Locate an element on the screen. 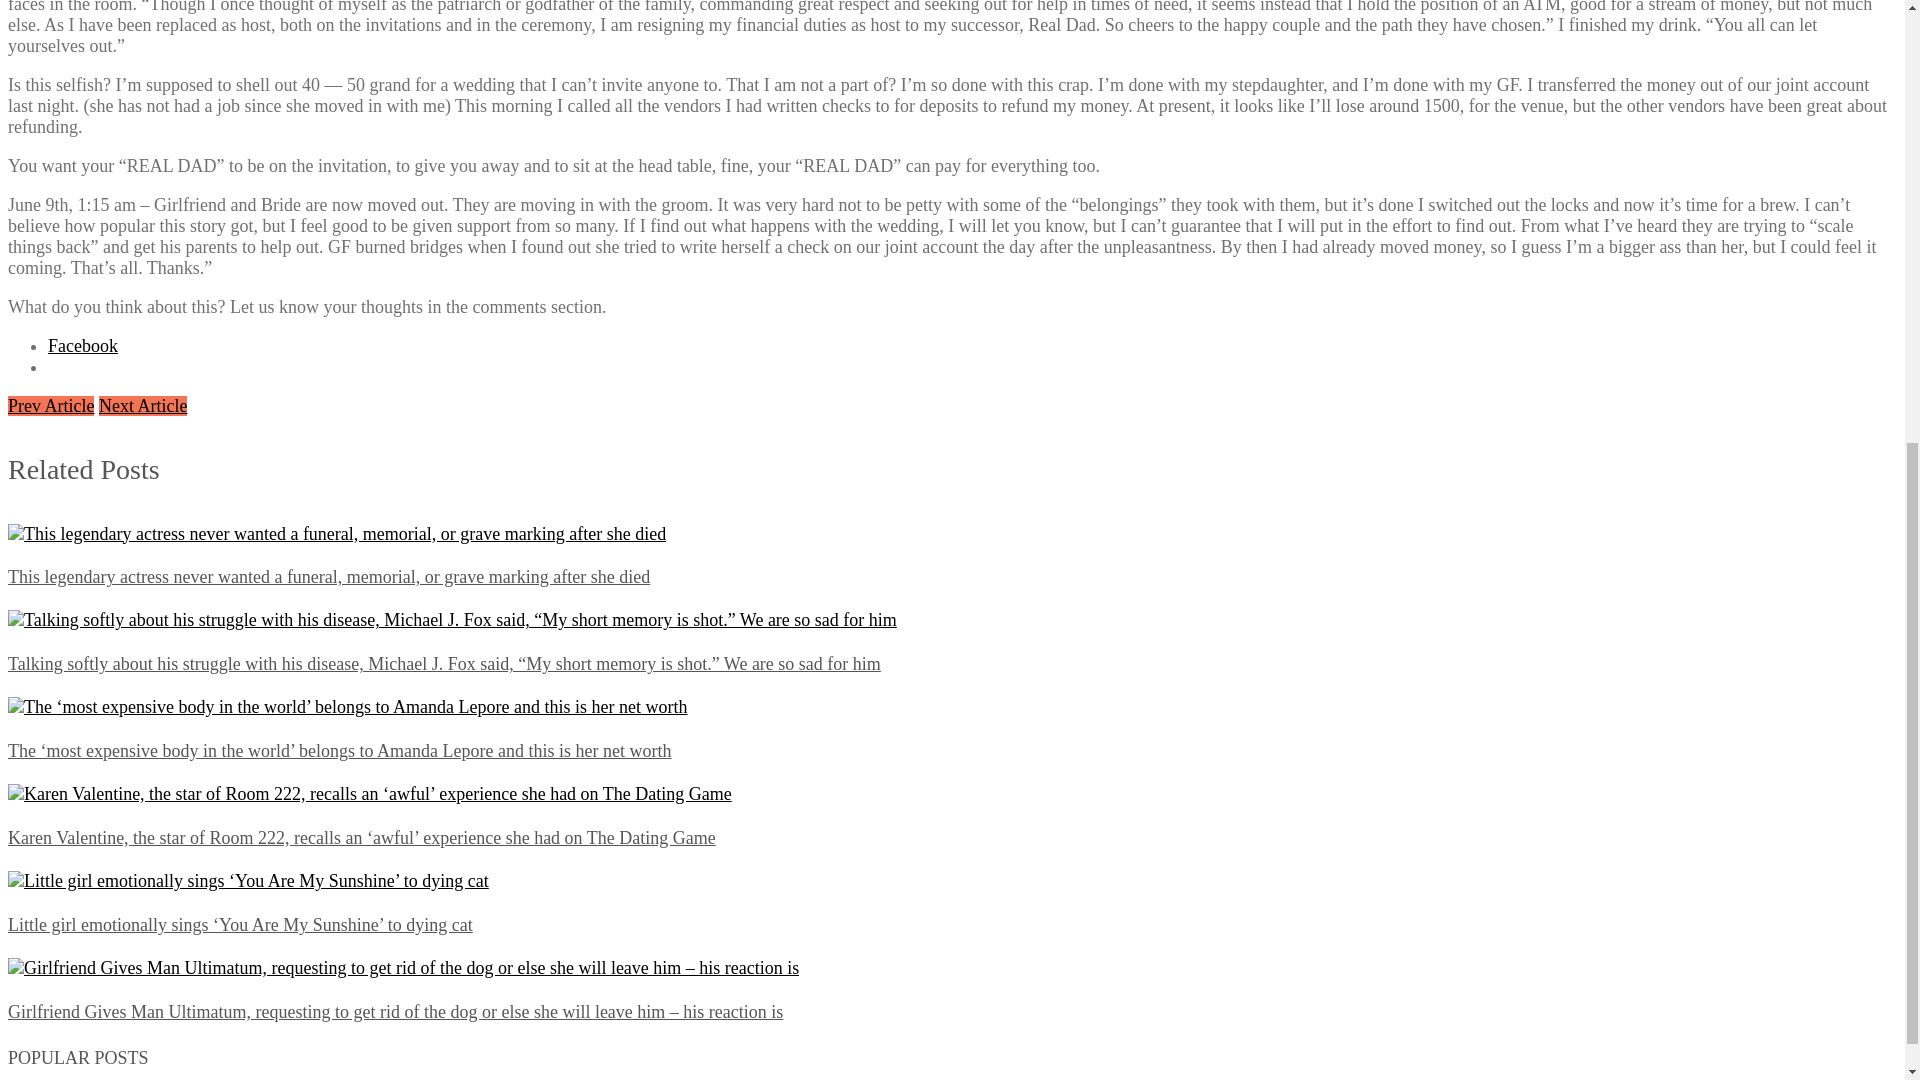  Next Article is located at coordinates (142, 406).